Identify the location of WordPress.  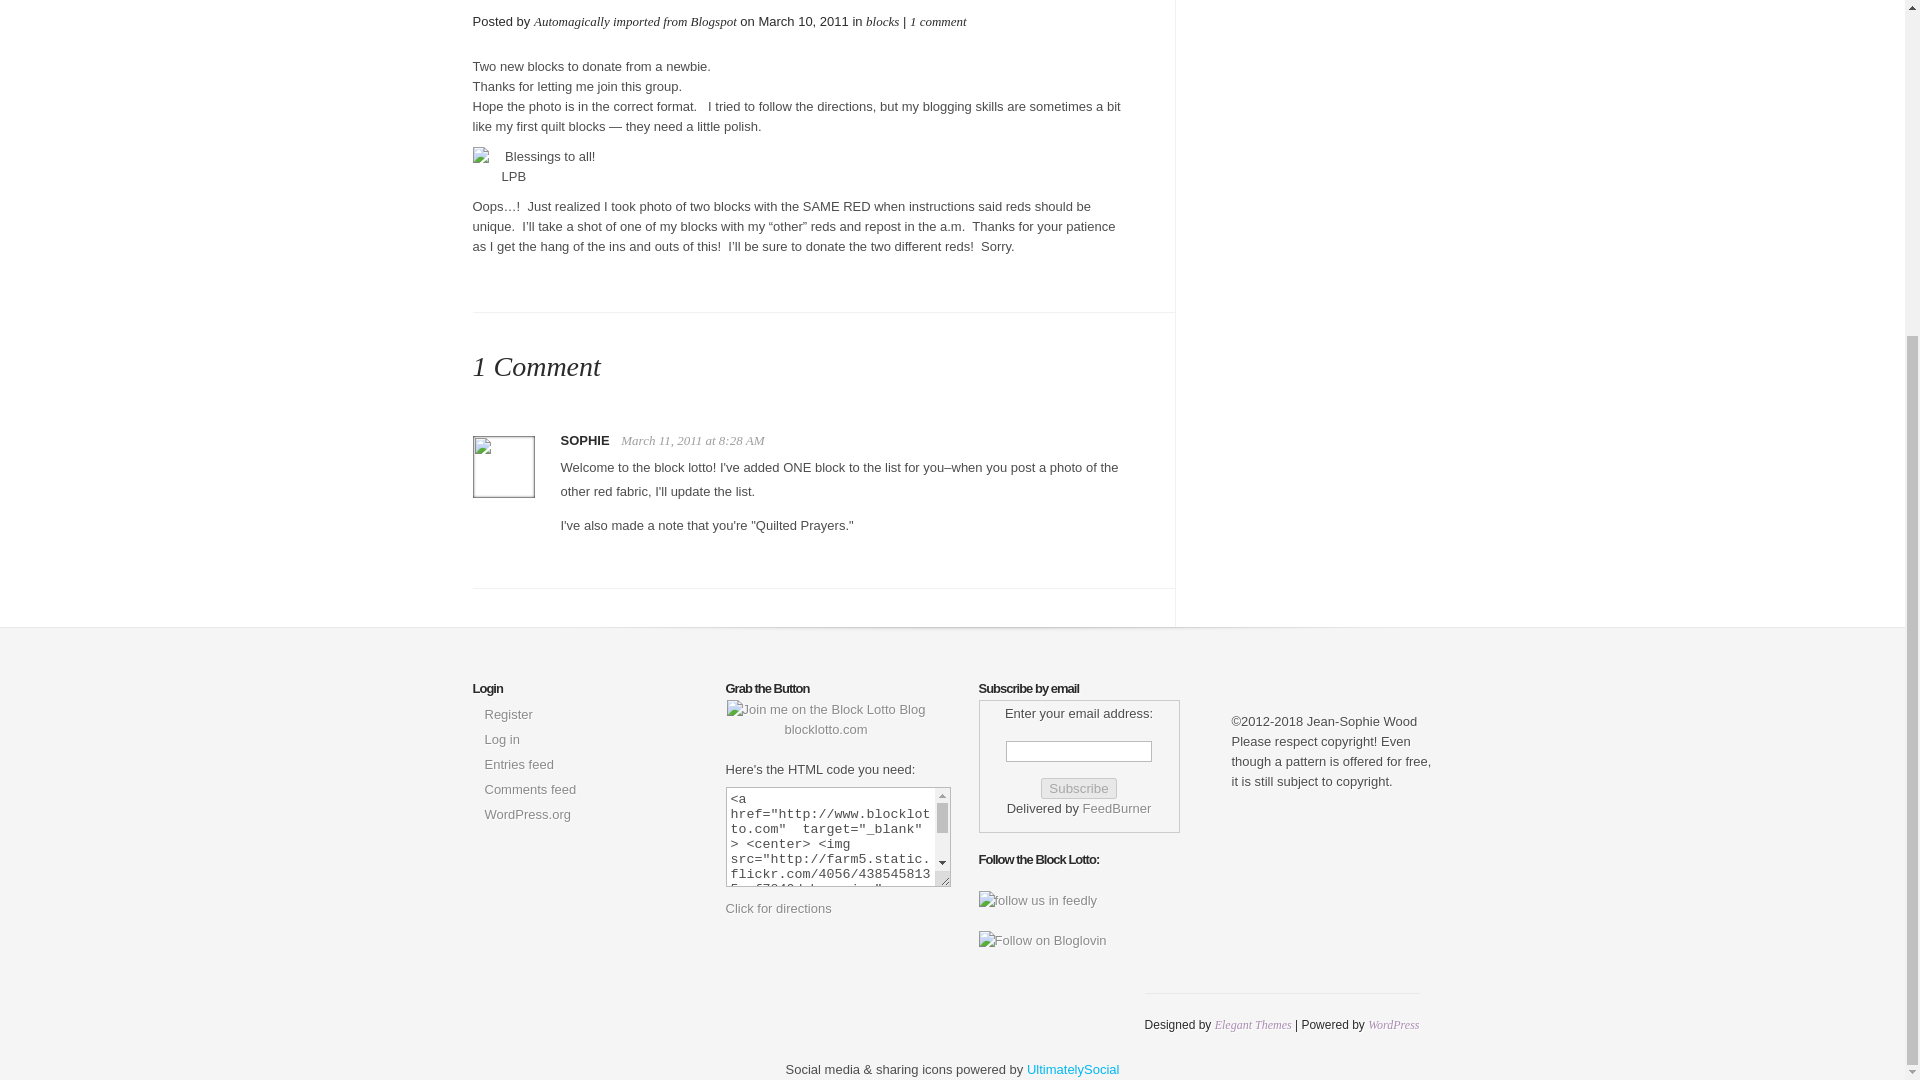
(1392, 1025).